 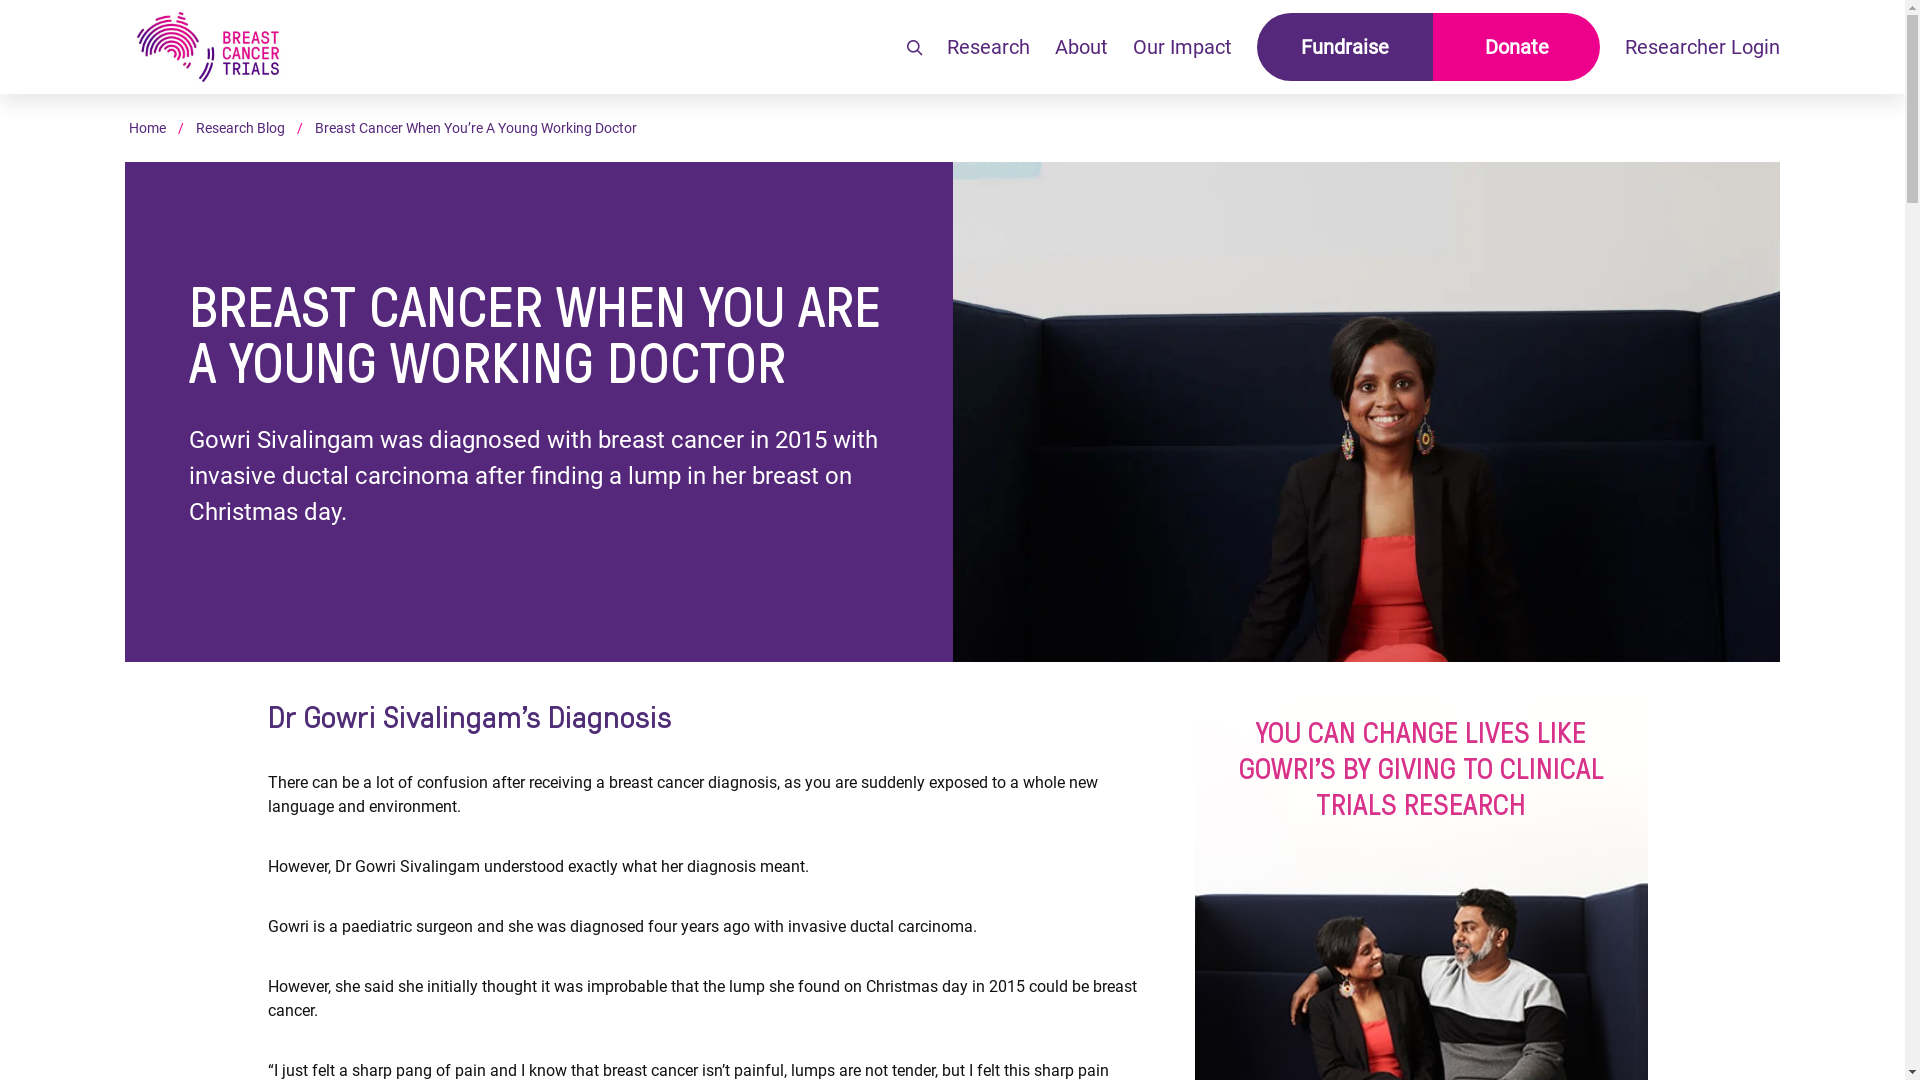 What do you see at coordinates (988, 47) in the screenshot?
I see `Research` at bounding box center [988, 47].